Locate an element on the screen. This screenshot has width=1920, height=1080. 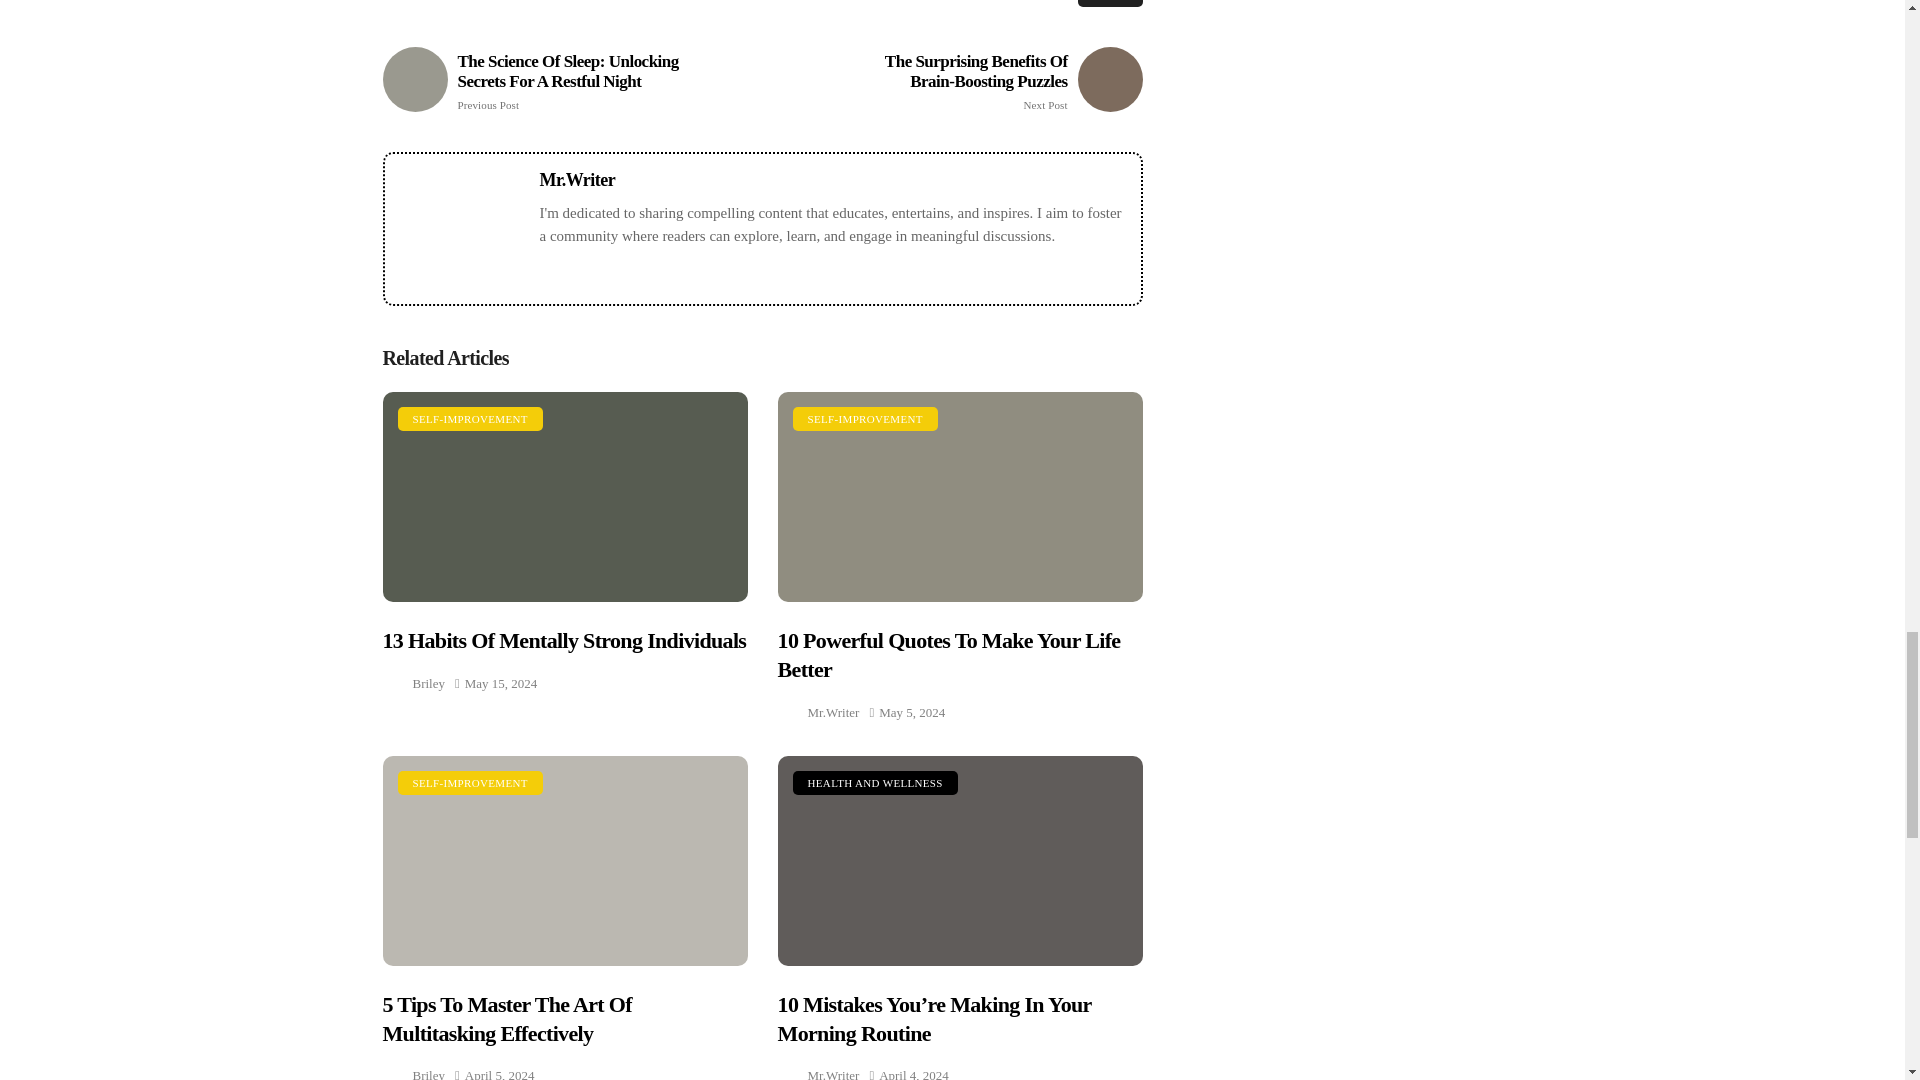
Posts by Briley is located at coordinates (428, 682).